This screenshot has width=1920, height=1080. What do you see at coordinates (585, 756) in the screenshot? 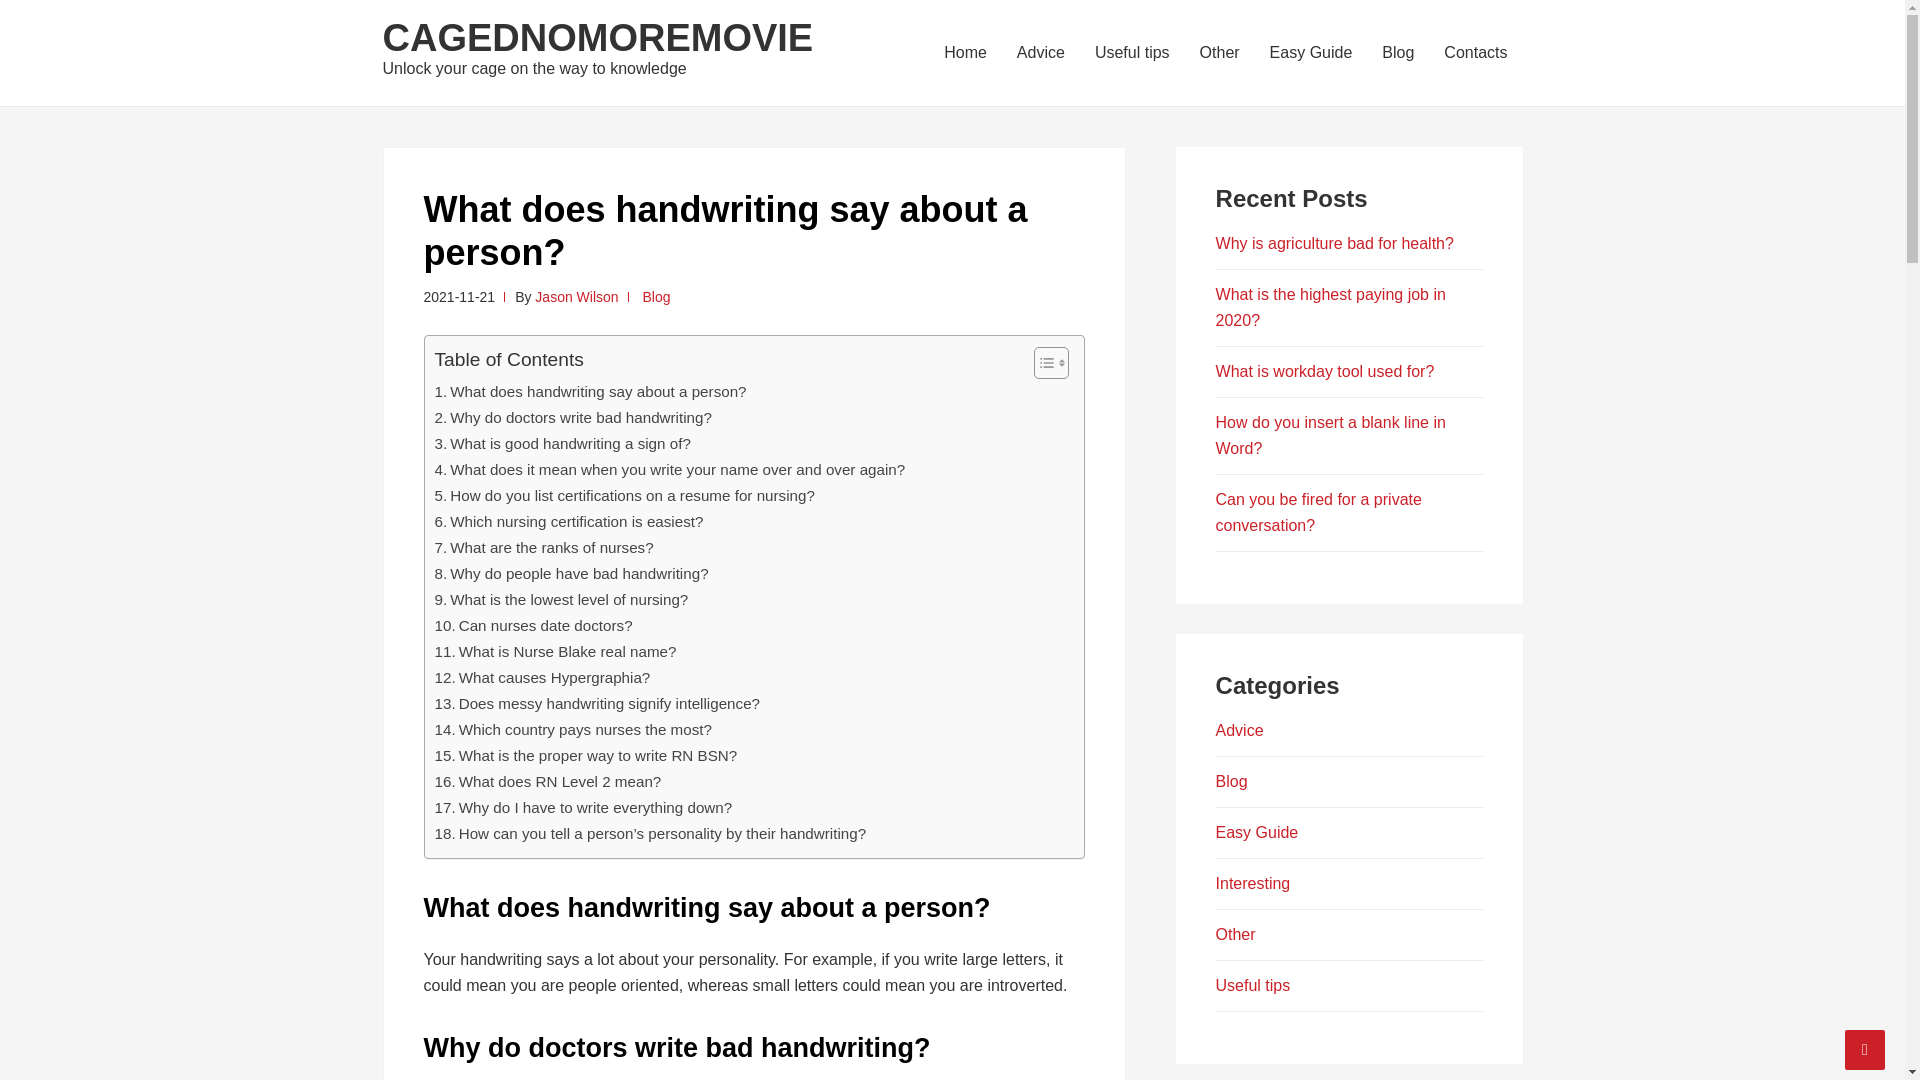
I see `What is the proper way to write RN BSN?` at bounding box center [585, 756].